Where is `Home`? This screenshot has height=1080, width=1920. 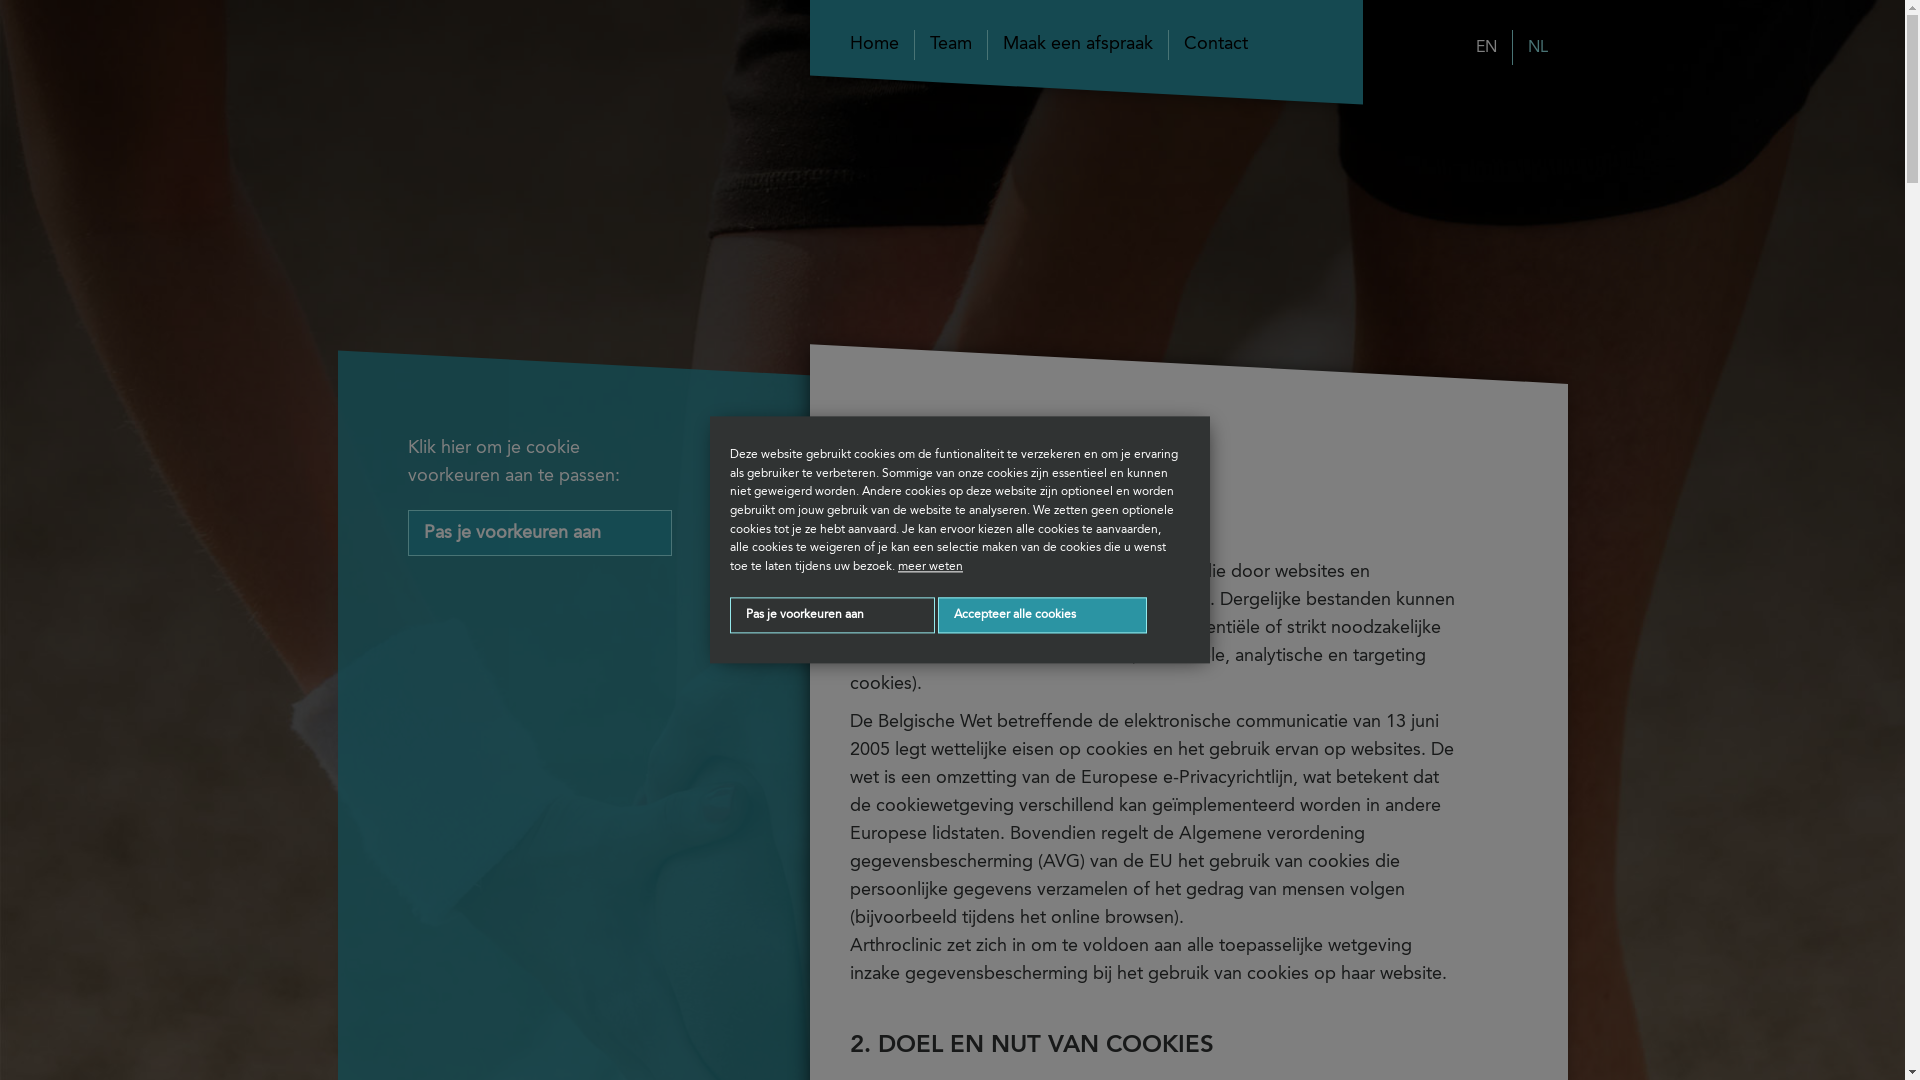
Home is located at coordinates (882, 45).